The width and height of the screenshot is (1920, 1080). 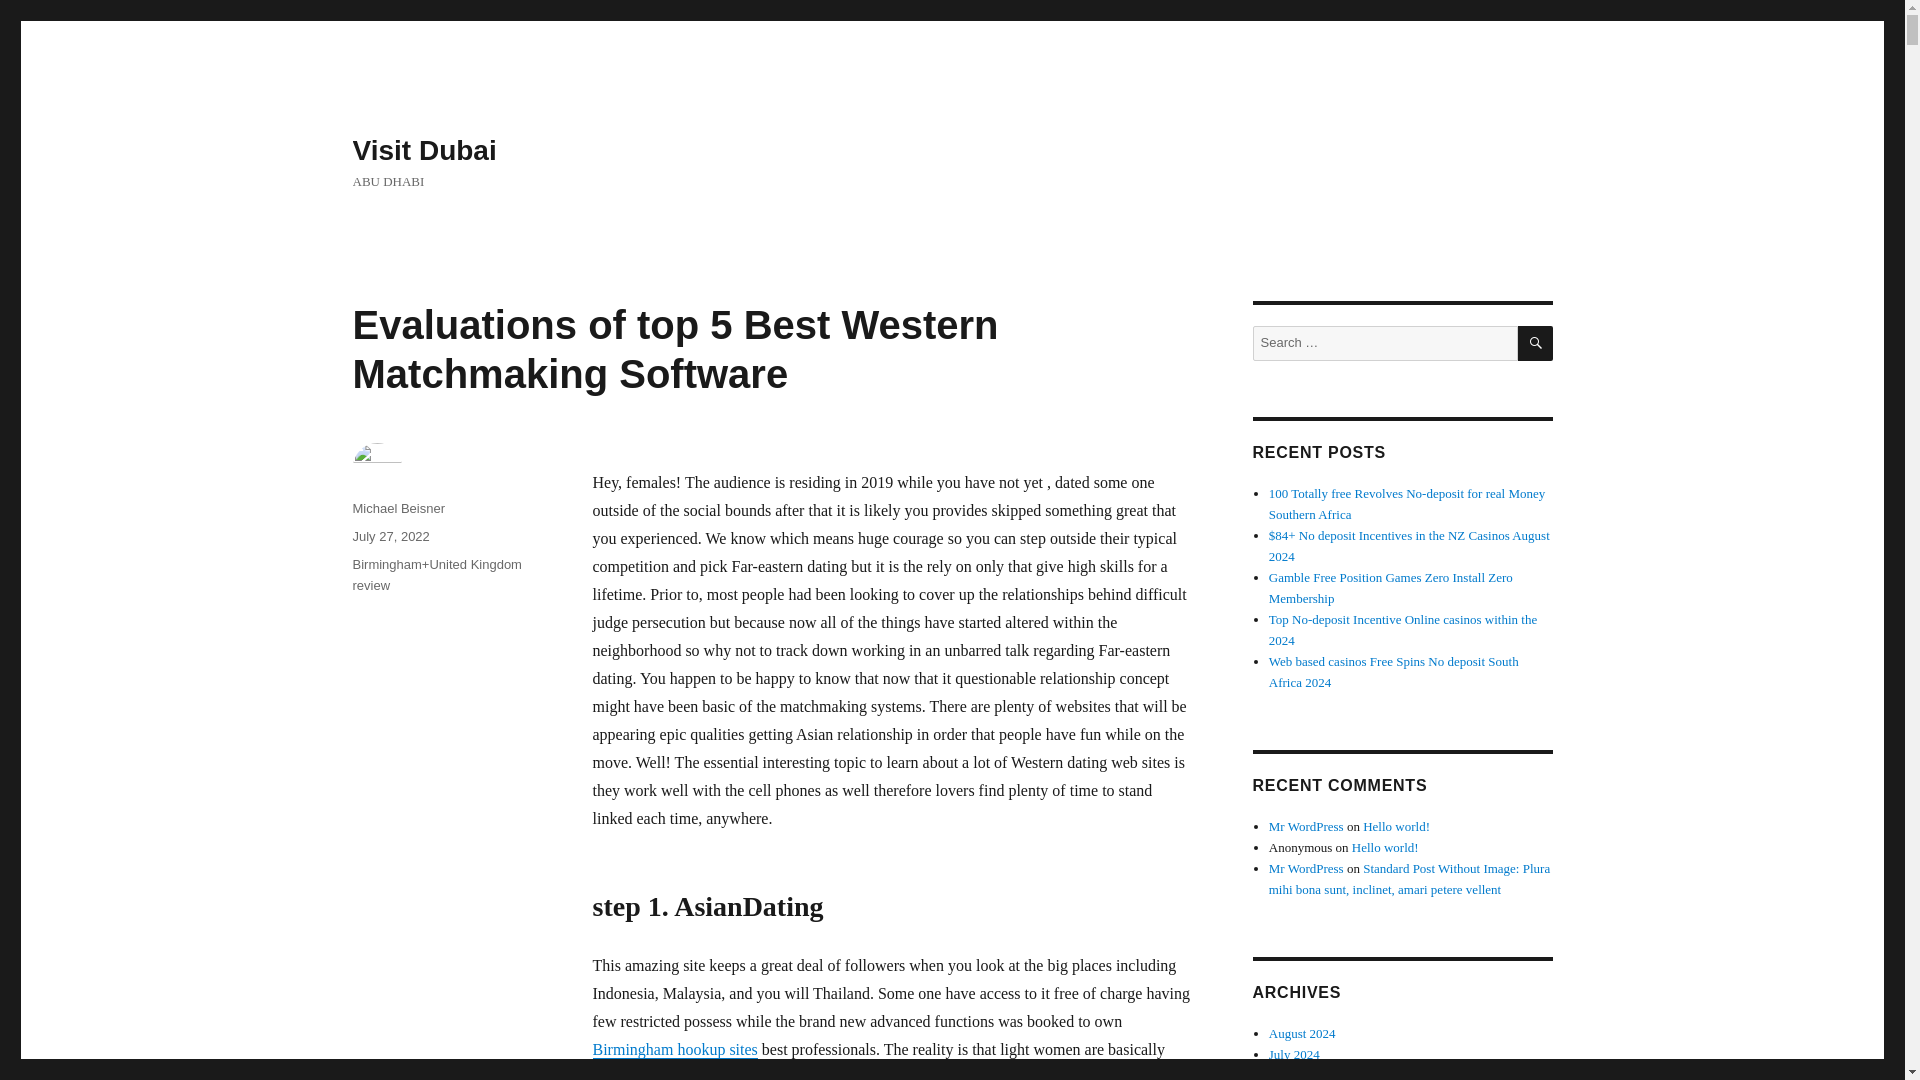 What do you see at coordinates (398, 508) in the screenshot?
I see `Michael Beisner` at bounding box center [398, 508].